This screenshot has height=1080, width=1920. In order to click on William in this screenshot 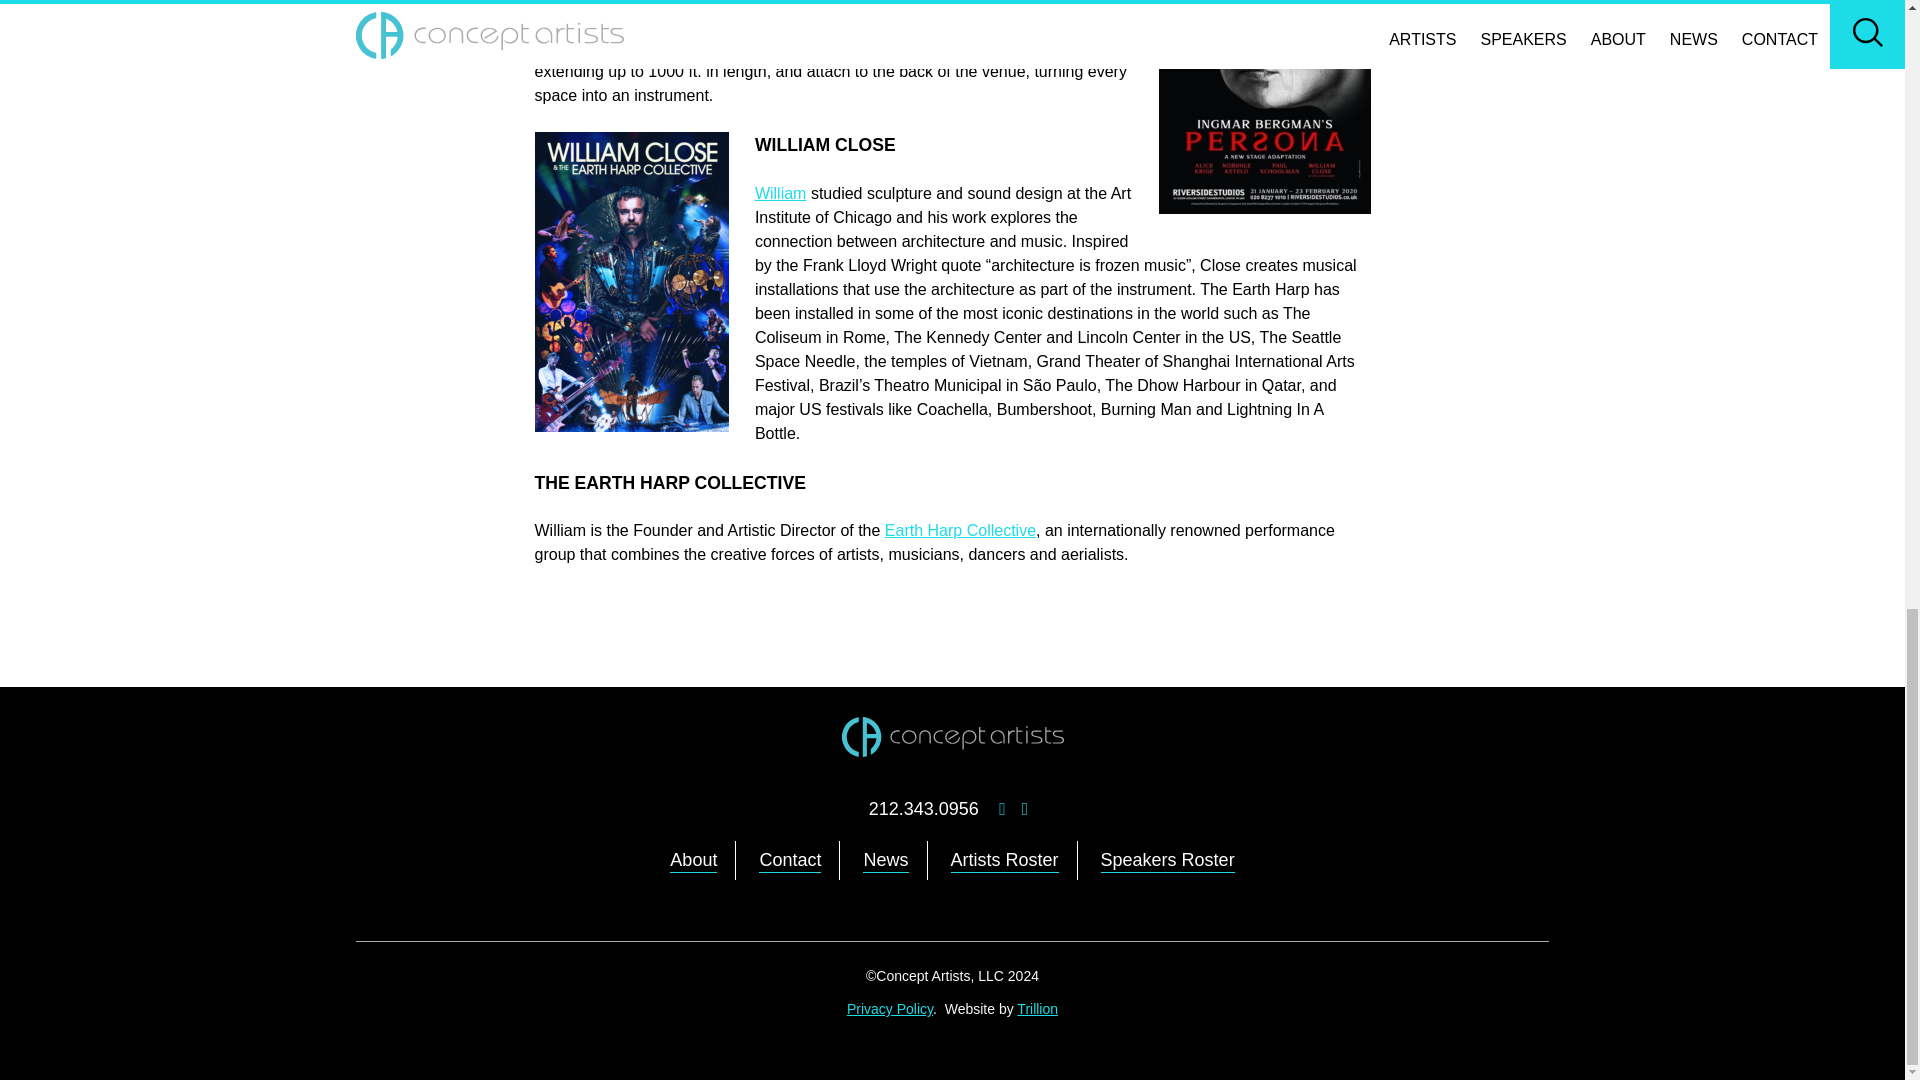, I will do `click(780, 192)`.